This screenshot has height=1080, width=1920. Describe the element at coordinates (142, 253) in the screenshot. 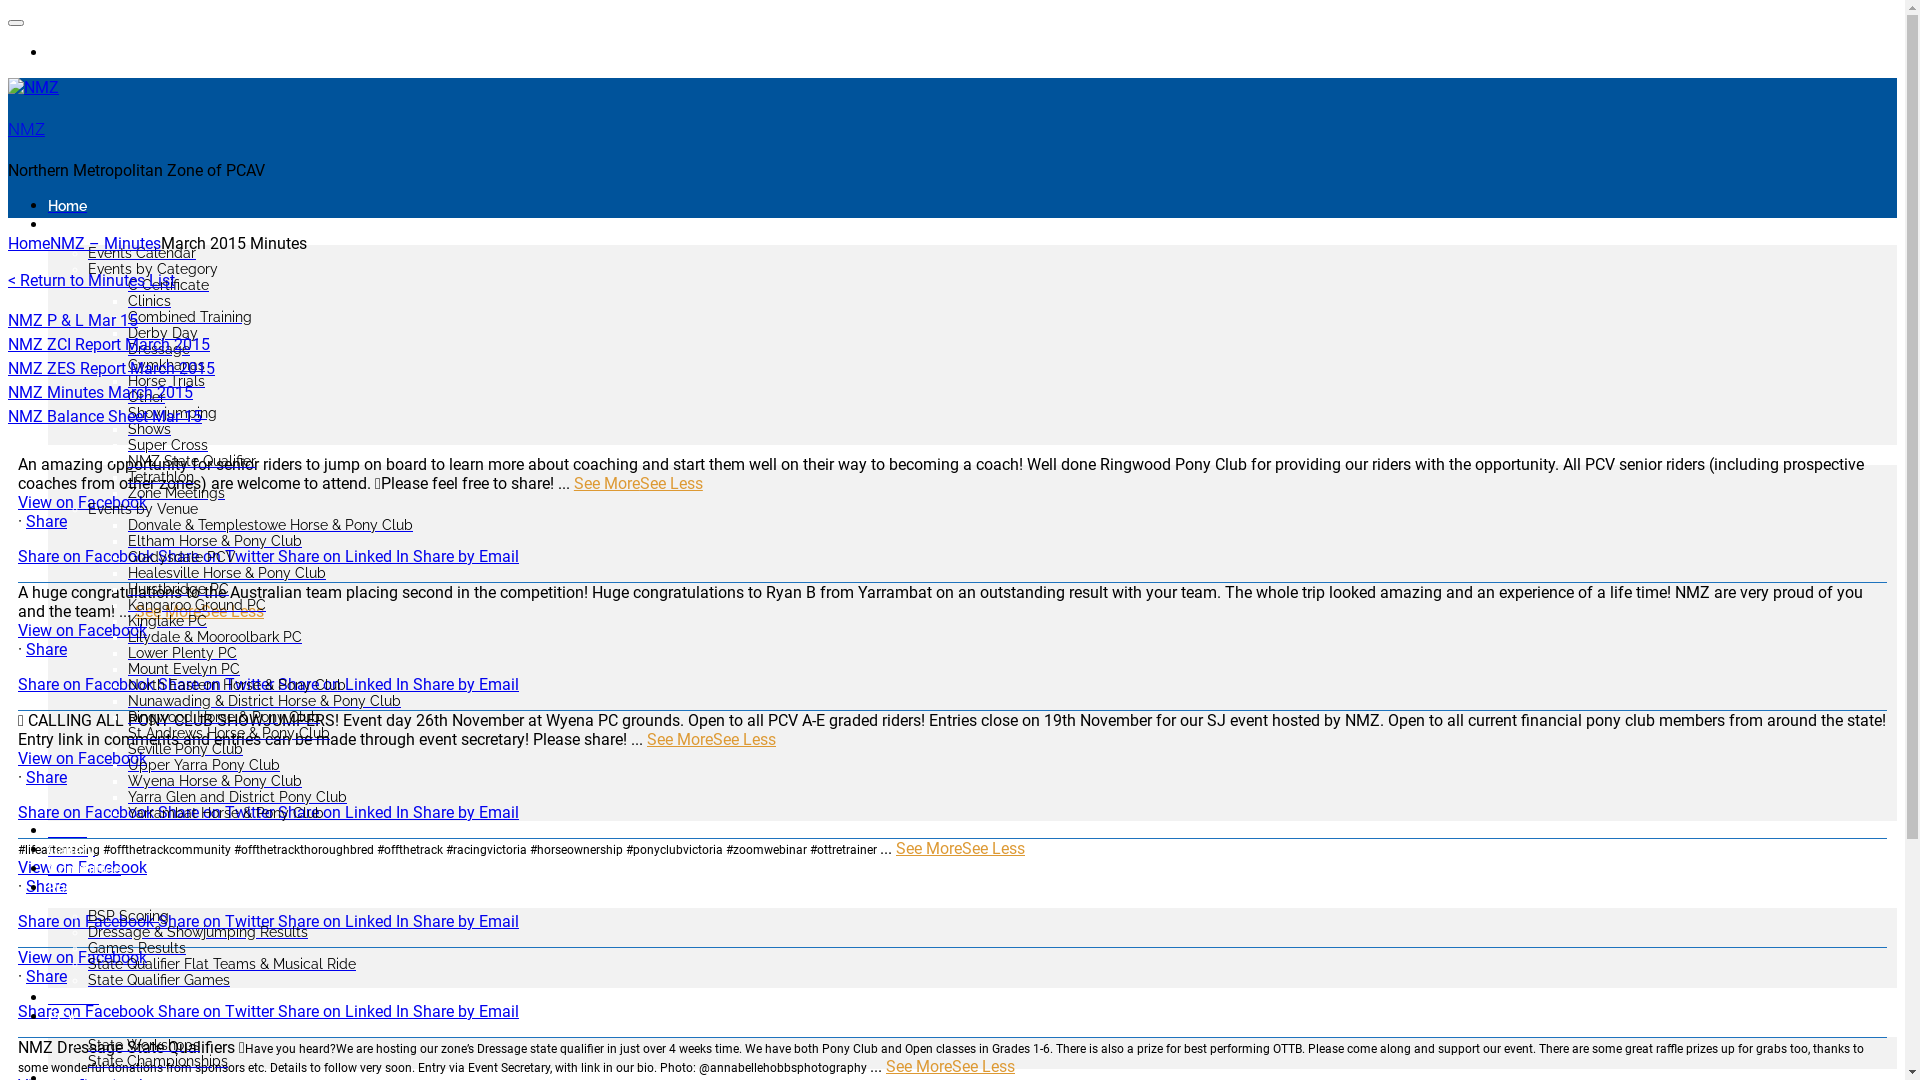

I see `Events Calendar` at that location.